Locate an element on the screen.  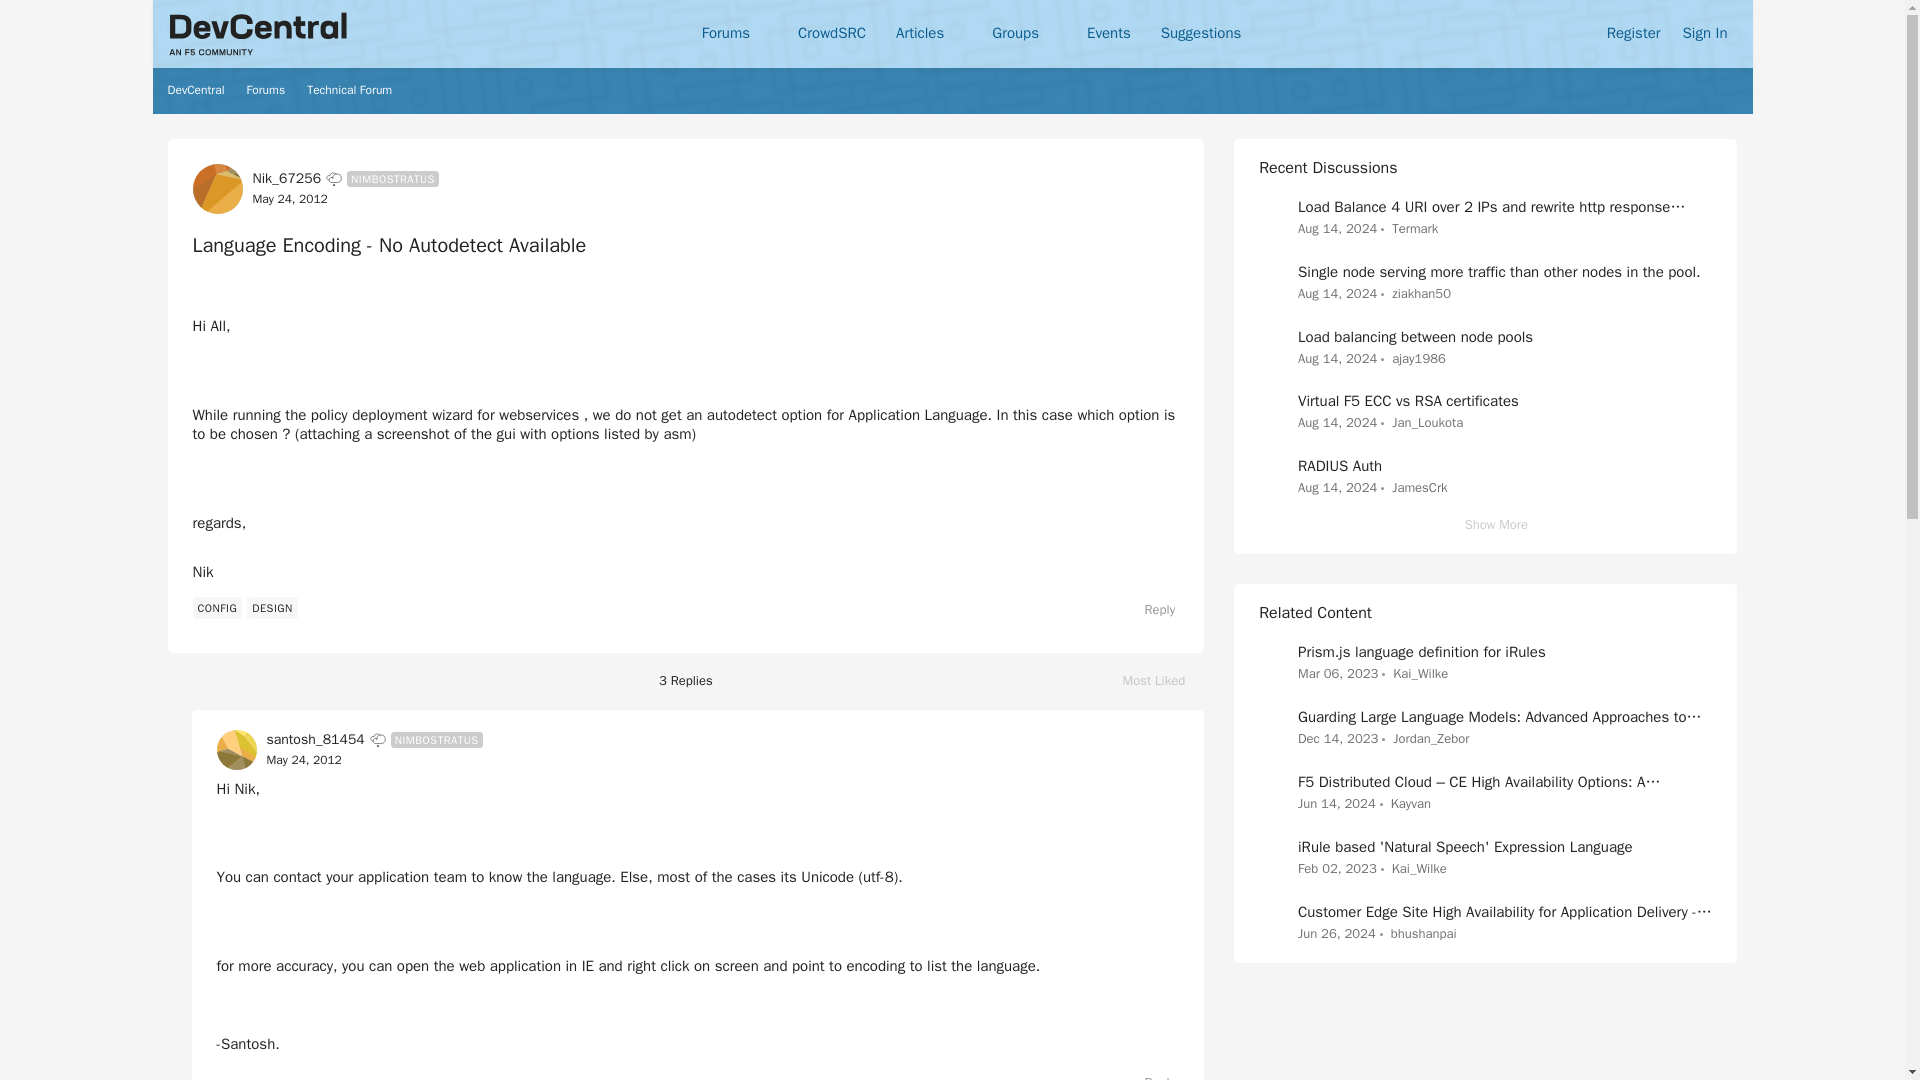
Forums is located at coordinates (1336, 358).